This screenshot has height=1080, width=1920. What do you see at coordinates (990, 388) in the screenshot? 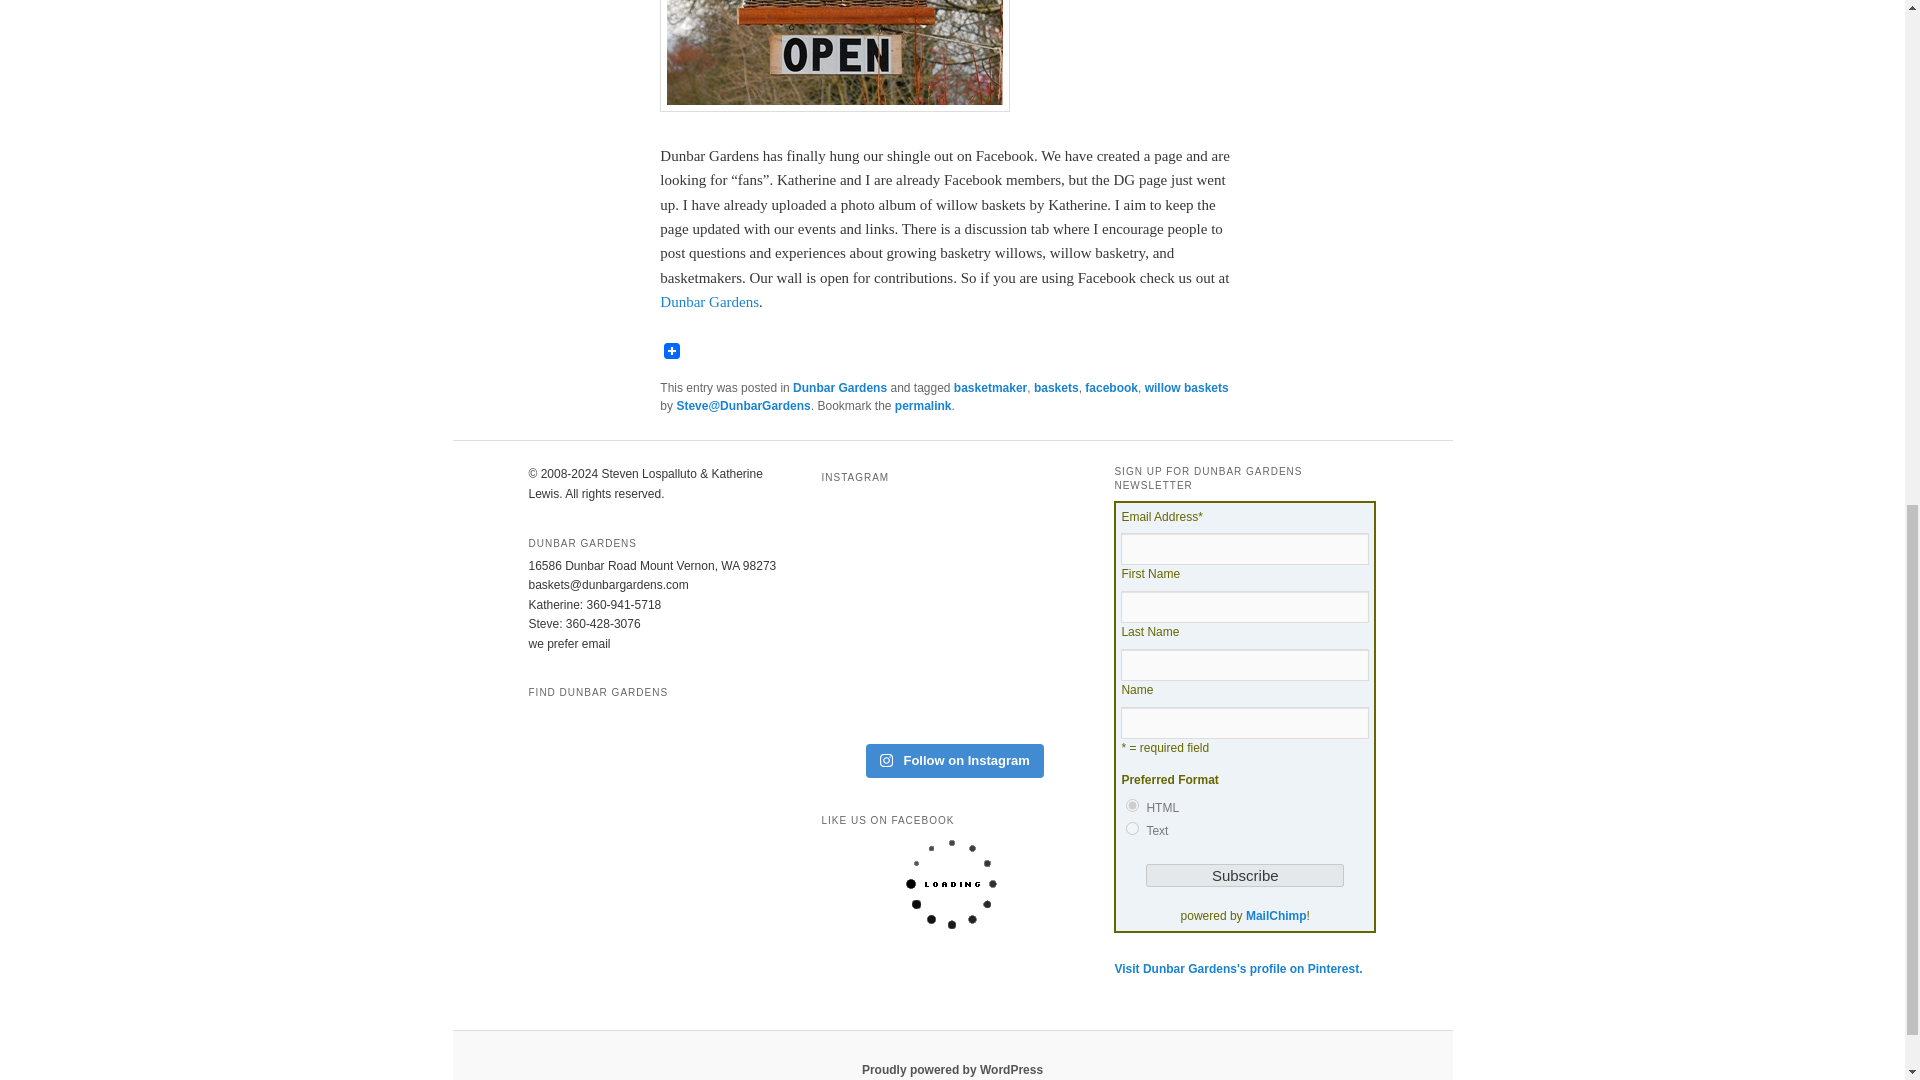
I see `basketmaker` at bounding box center [990, 388].